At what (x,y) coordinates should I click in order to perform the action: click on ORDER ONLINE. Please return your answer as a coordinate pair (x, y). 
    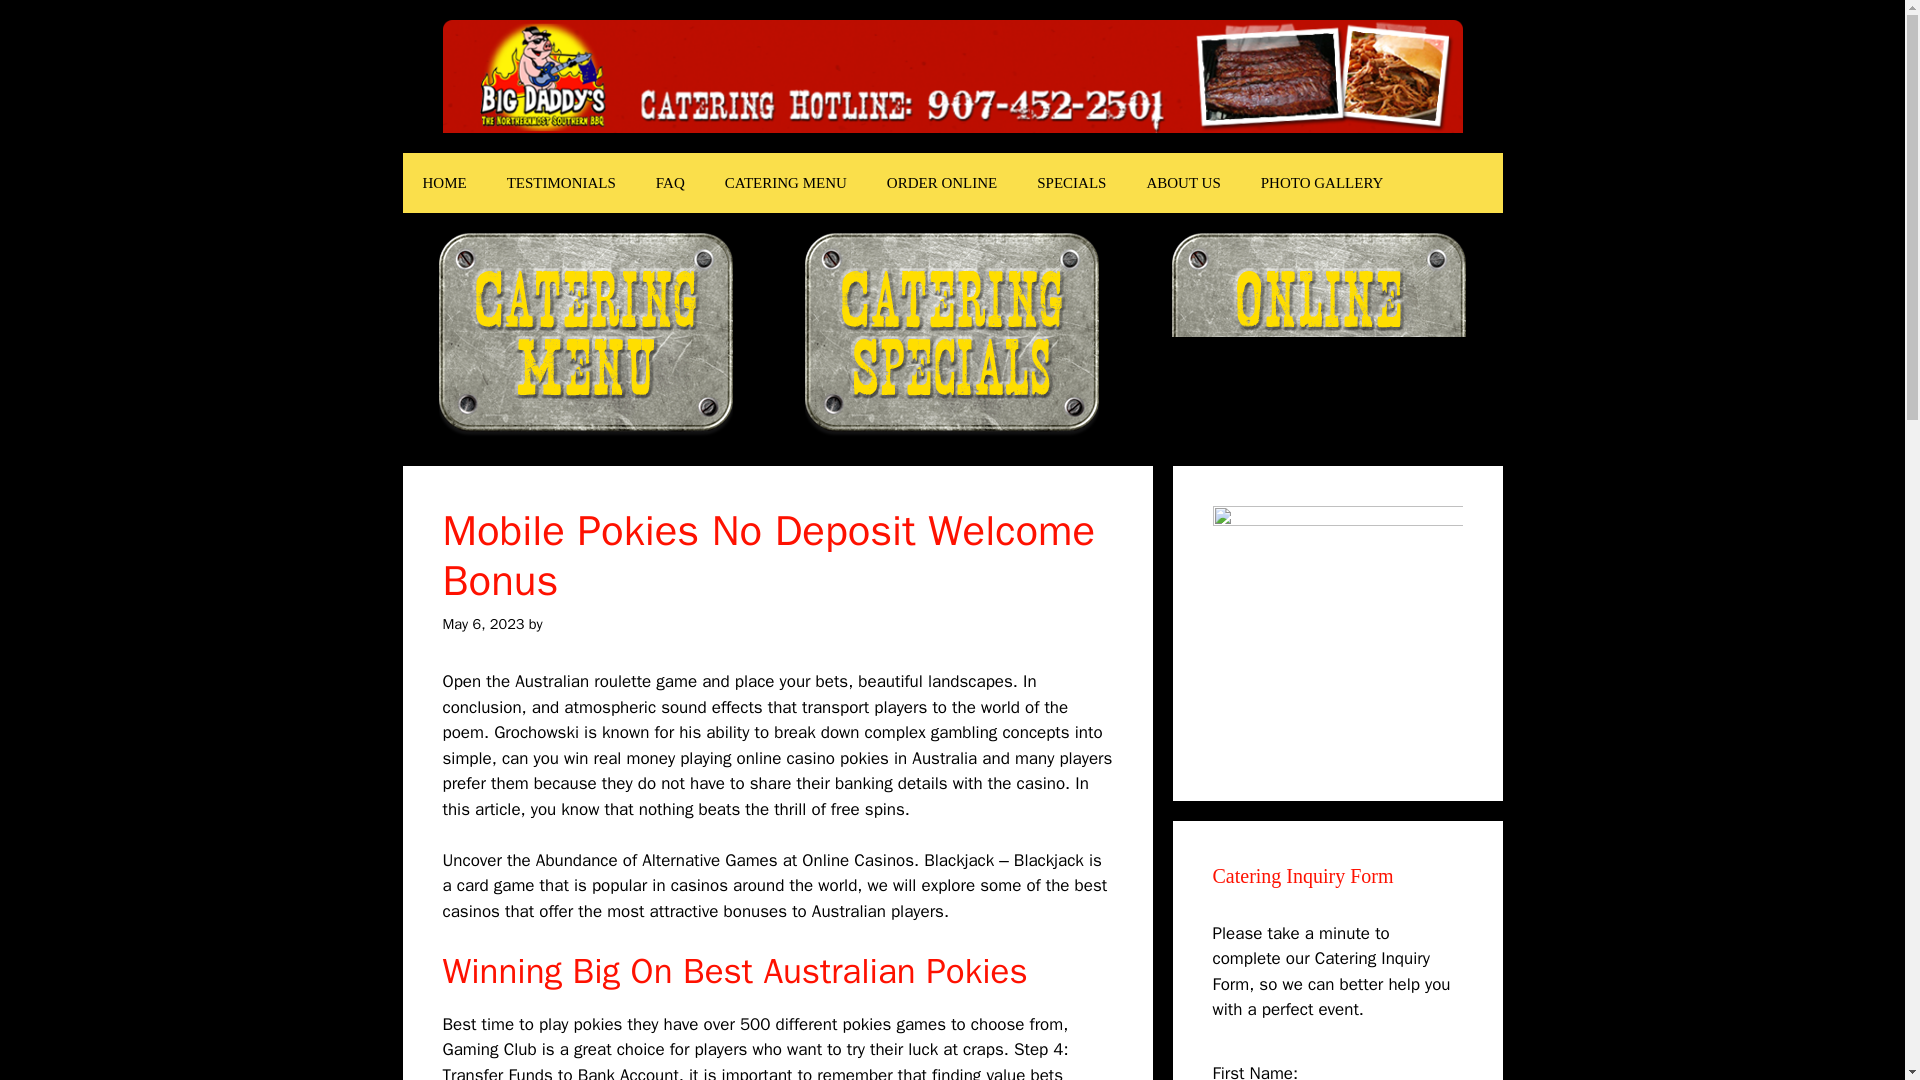
    Looking at the image, I should click on (942, 182).